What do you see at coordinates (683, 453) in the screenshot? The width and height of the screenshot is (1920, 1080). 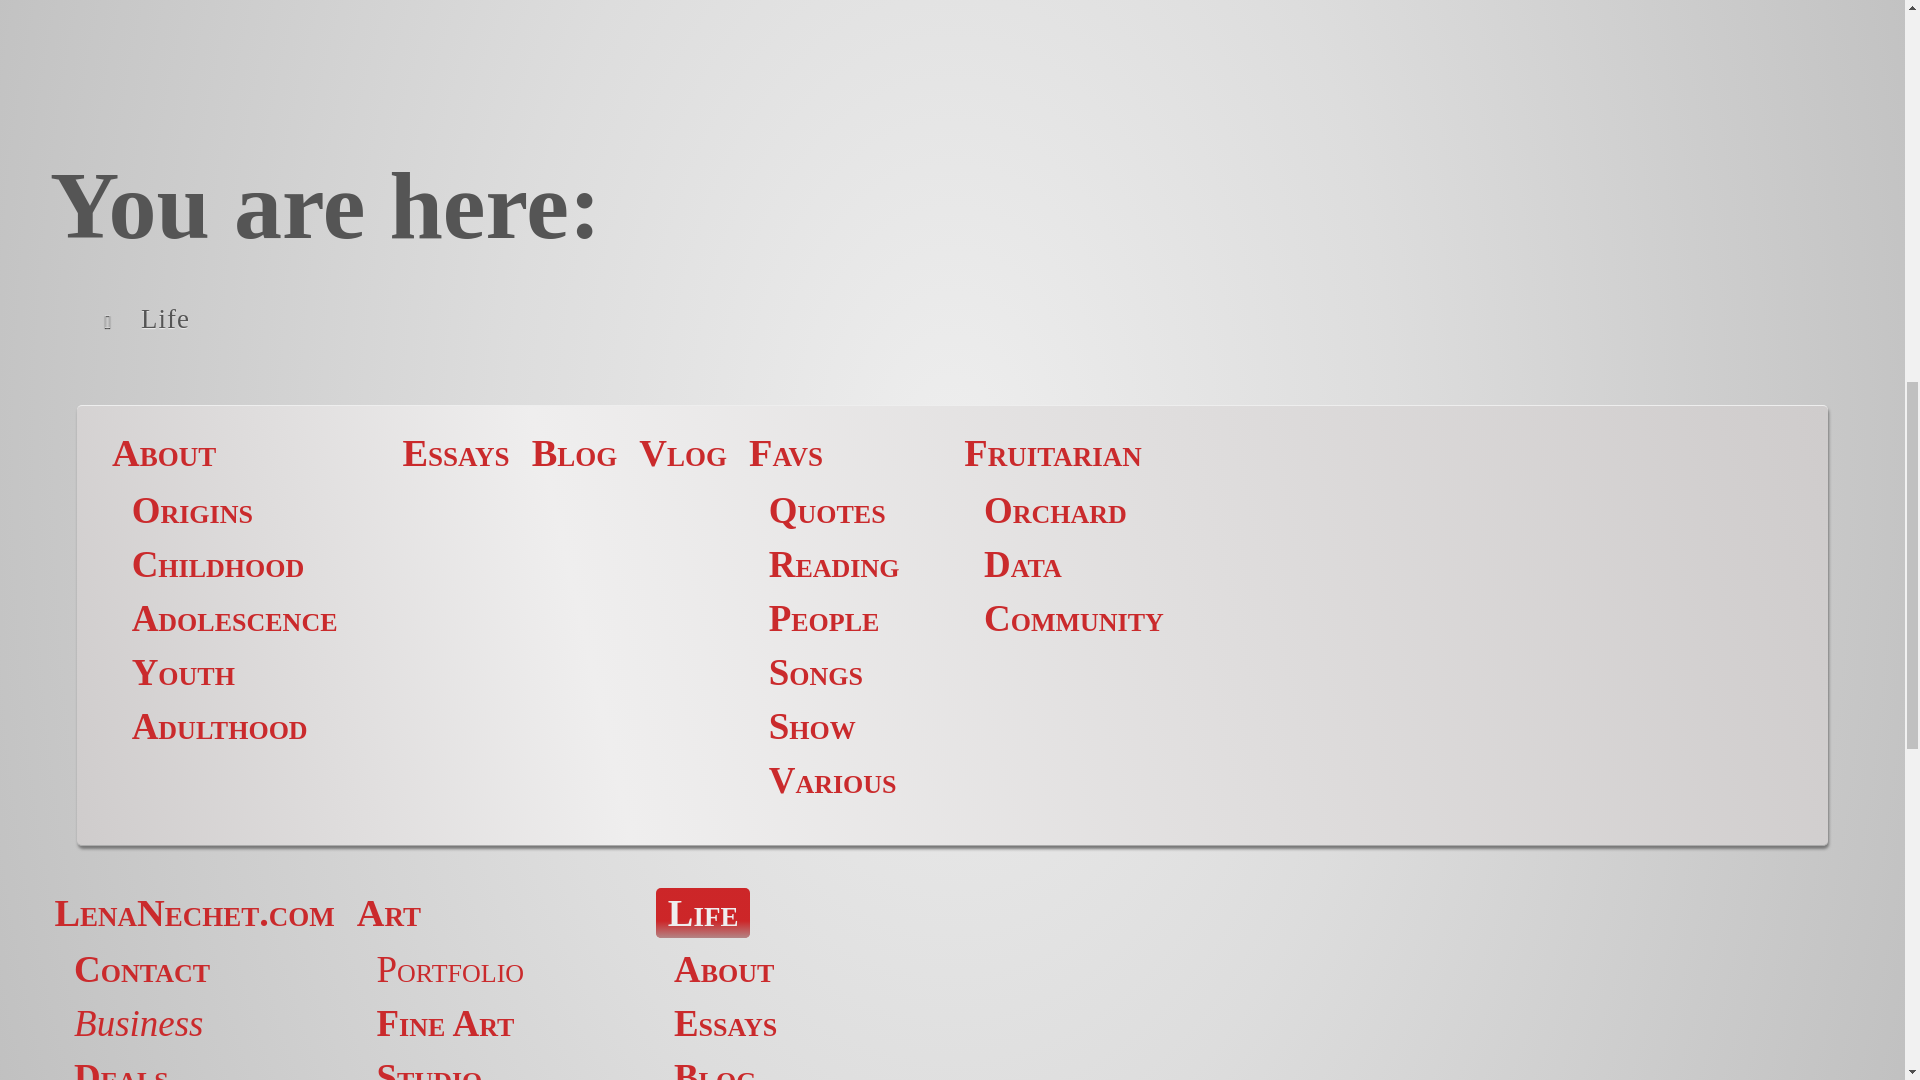 I see `Personal Video Log` at bounding box center [683, 453].